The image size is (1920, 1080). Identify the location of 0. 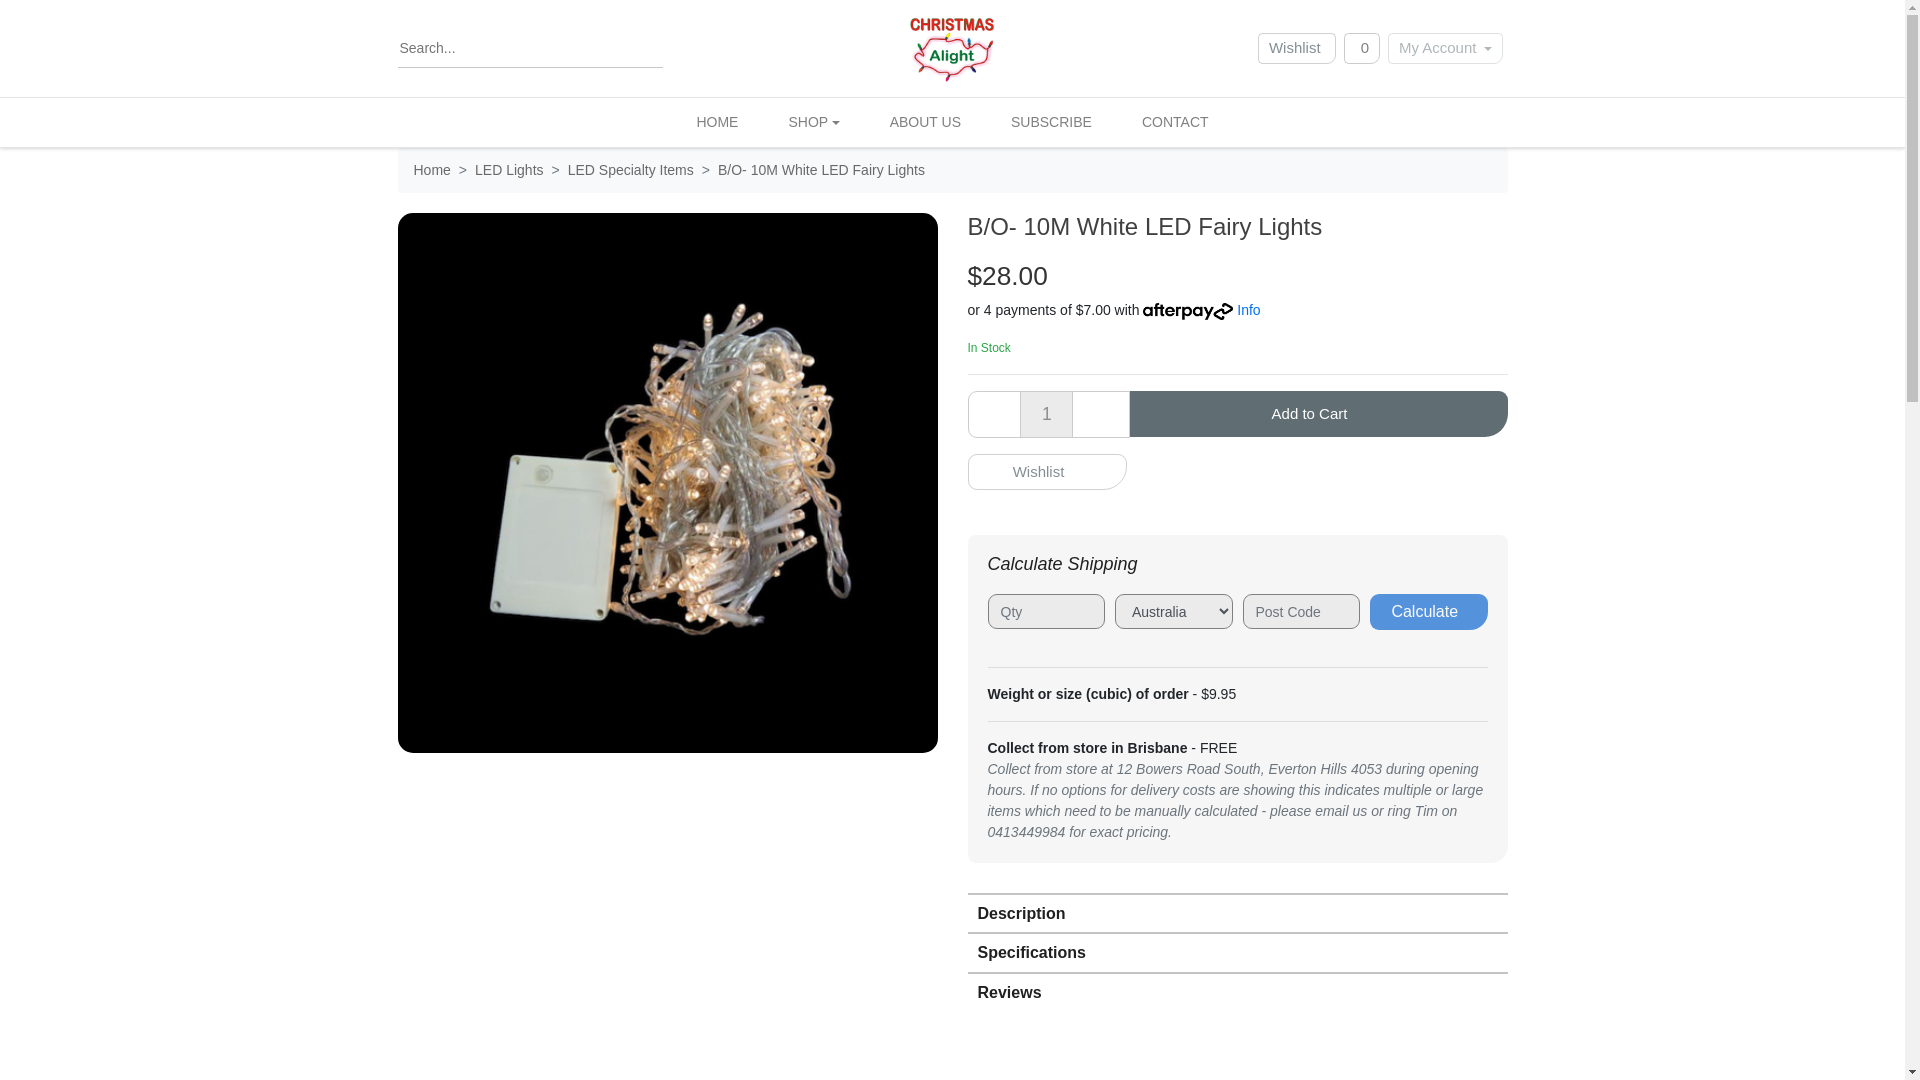
(1362, 48).